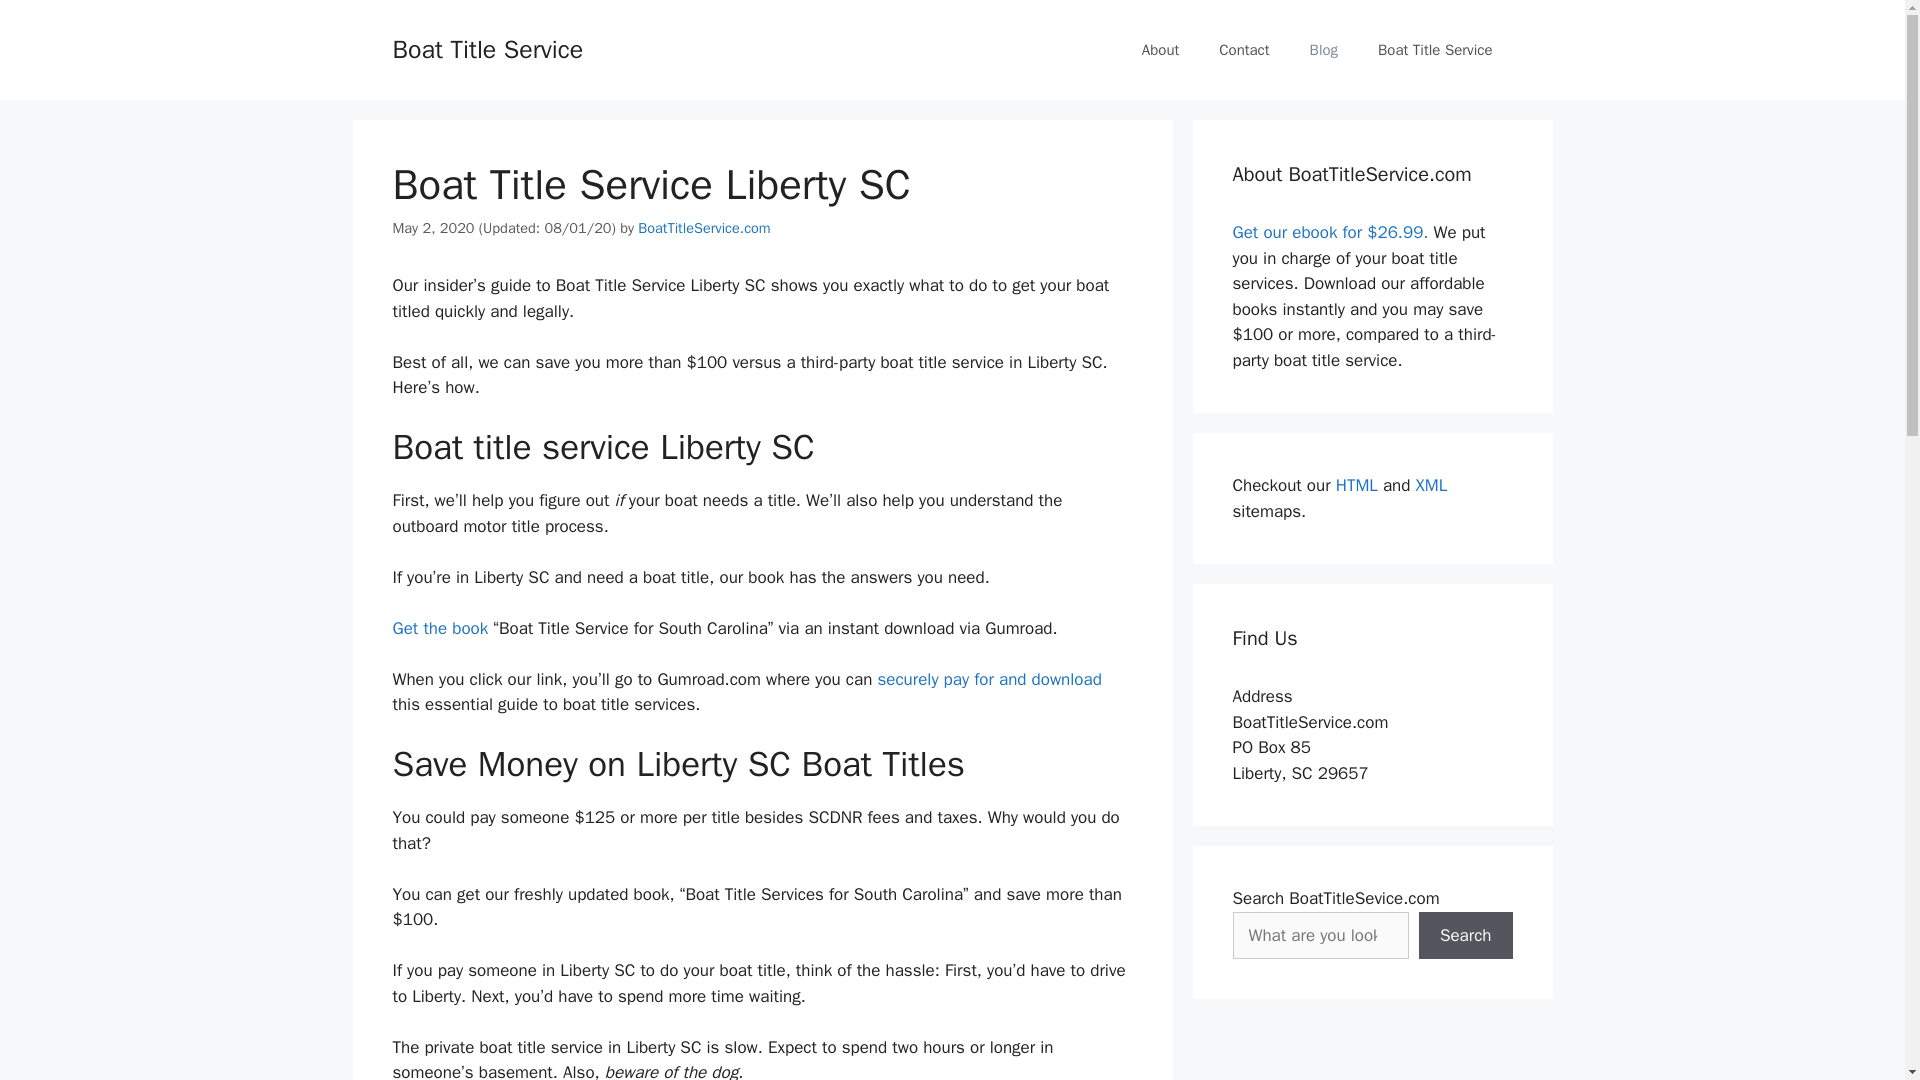 The width and height of the screenshot is (1920, 1080). Describe the element at coordinates (1160, 50) in the screenshot. I see `About` at that location.